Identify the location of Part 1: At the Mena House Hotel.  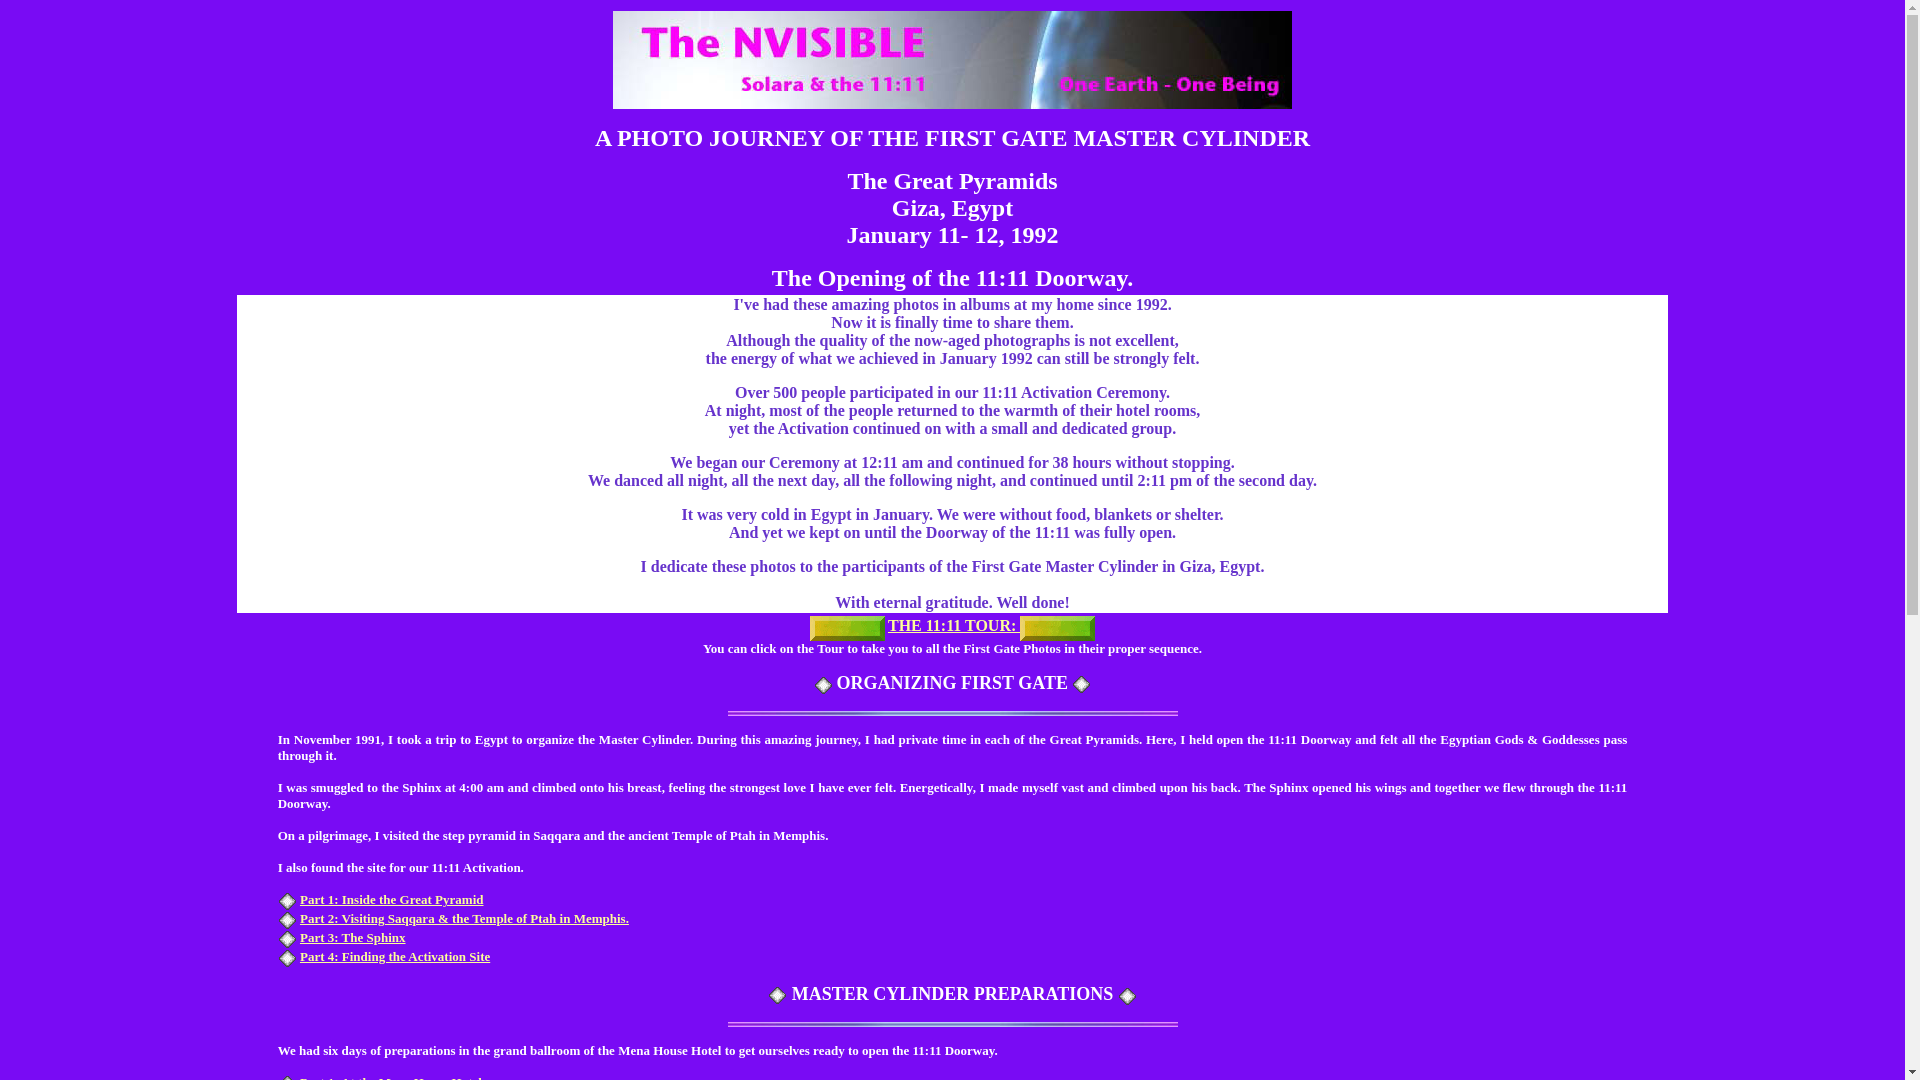
(390, 1077).